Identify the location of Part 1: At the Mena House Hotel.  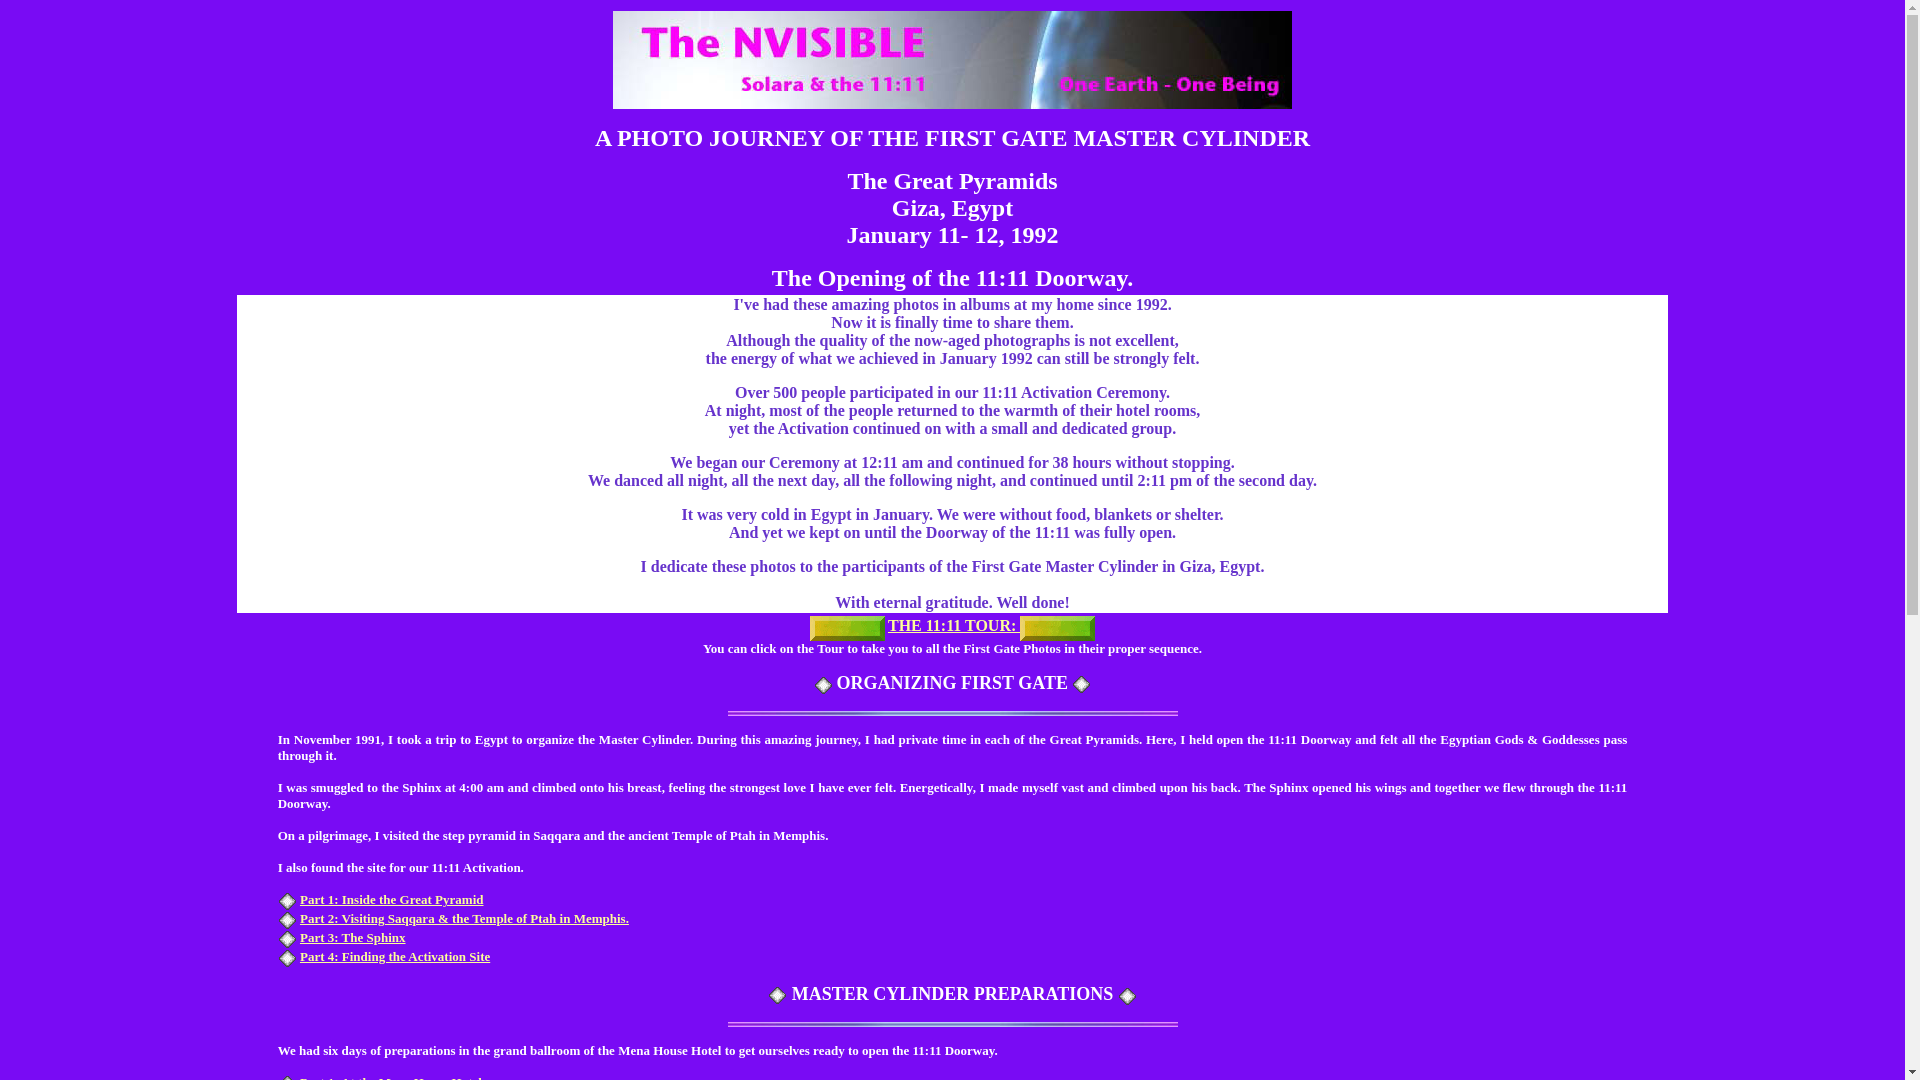
(390, 1077).